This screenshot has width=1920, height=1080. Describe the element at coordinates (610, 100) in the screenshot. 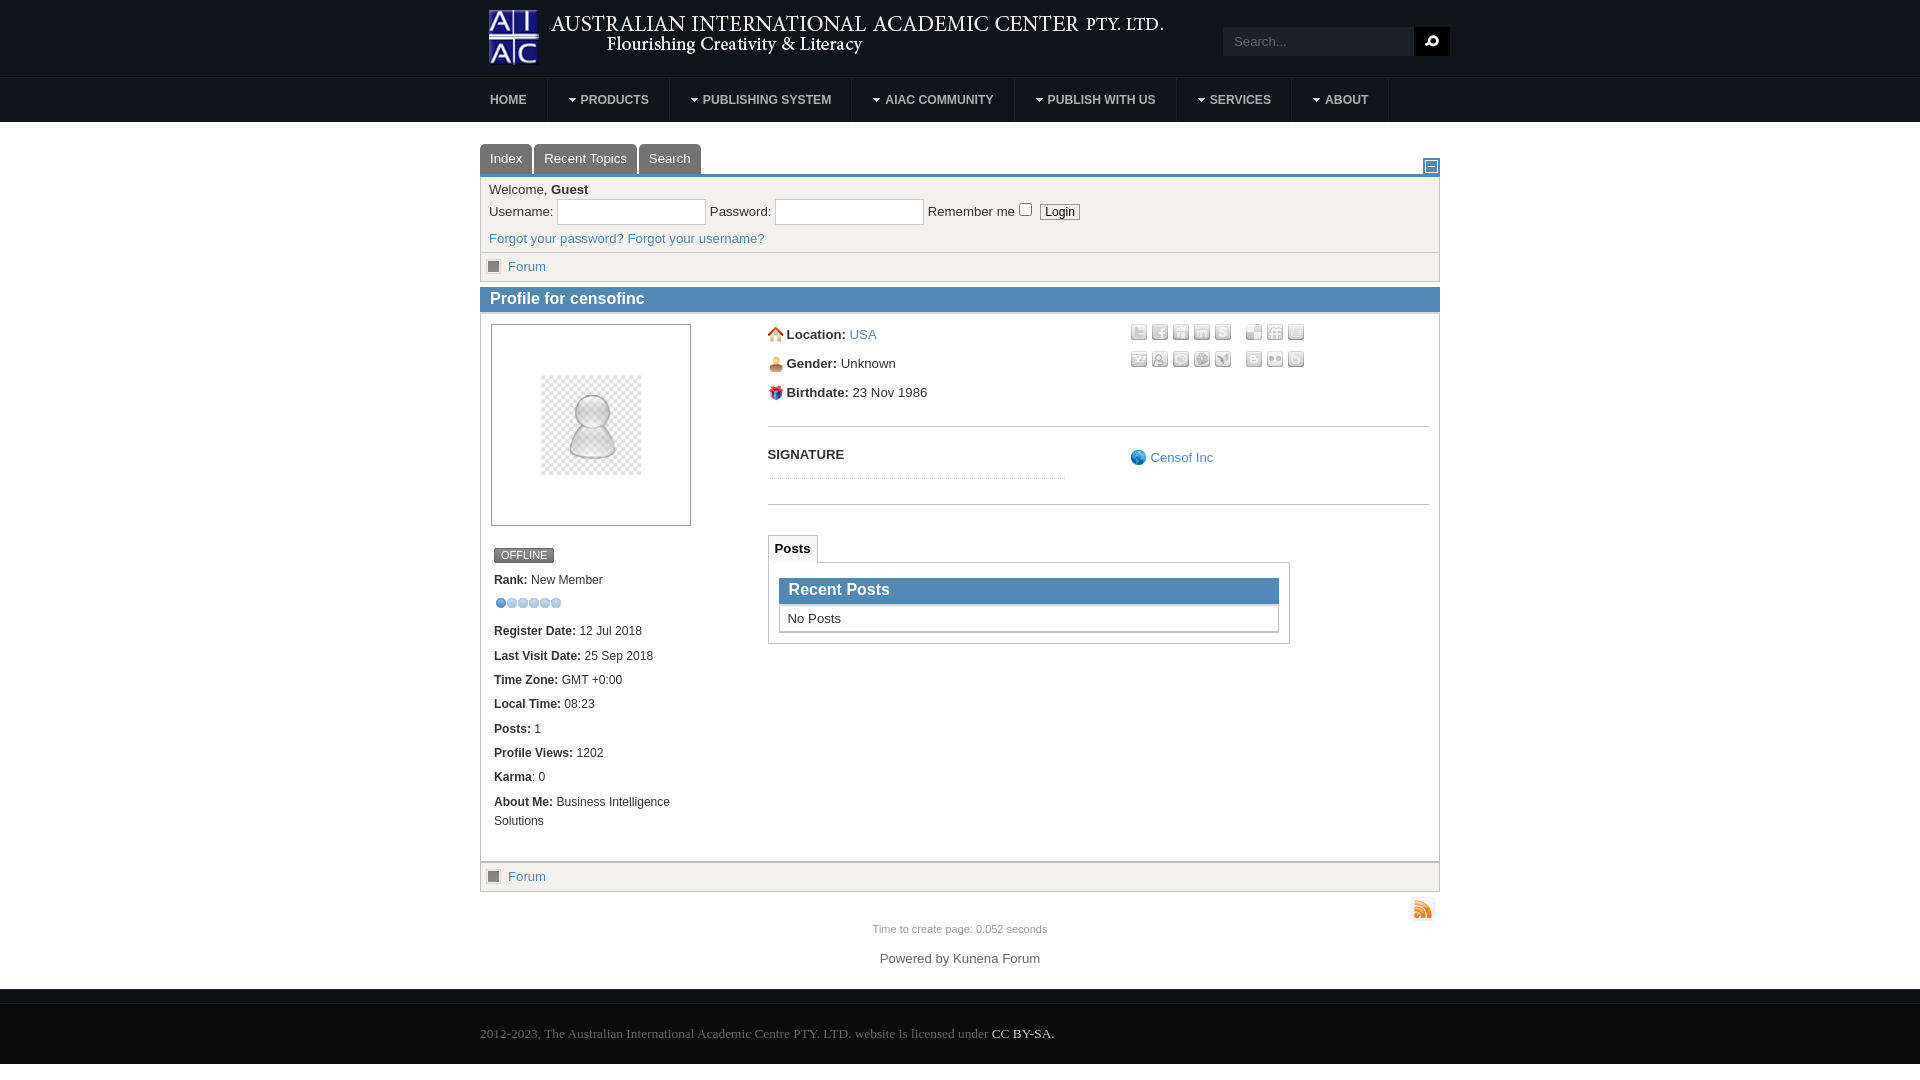

I see `PRODUCTS` at that location.